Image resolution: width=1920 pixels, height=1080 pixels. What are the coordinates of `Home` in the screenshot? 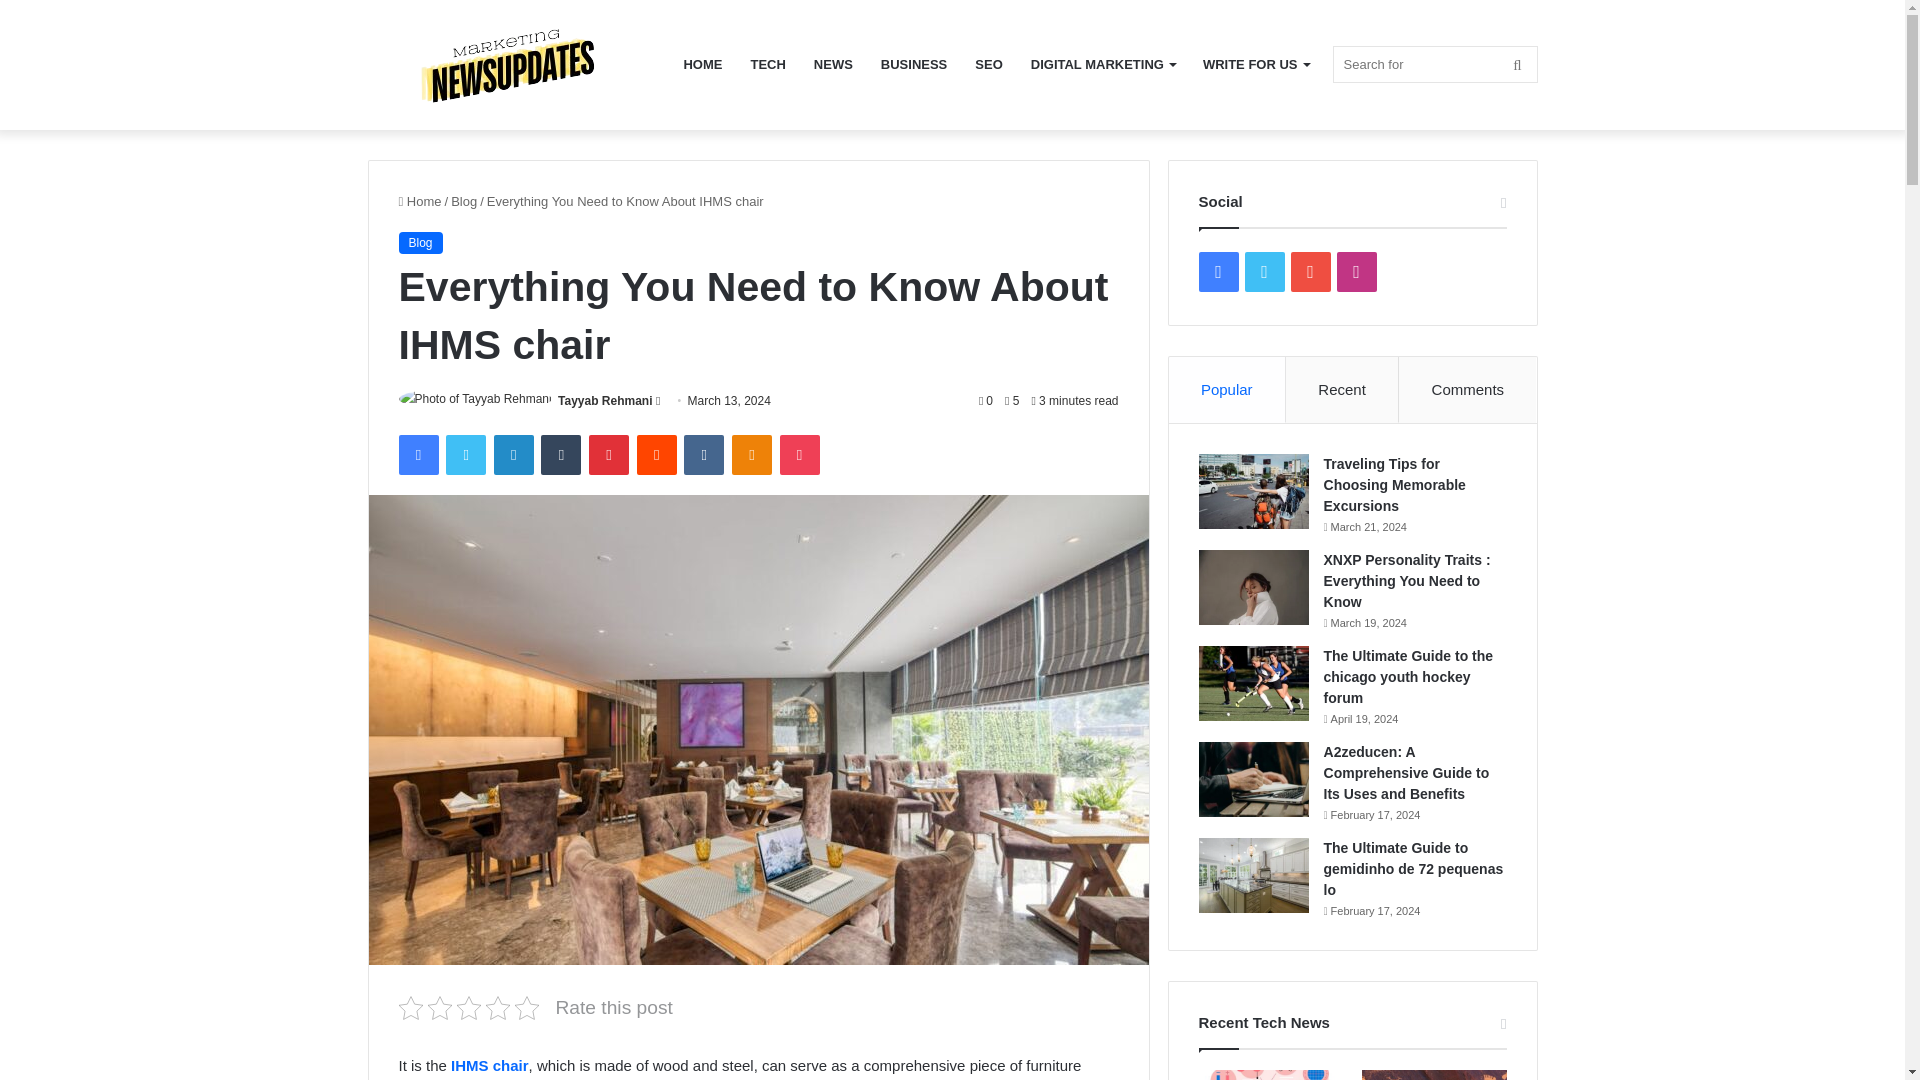 It's located at (419, 202).